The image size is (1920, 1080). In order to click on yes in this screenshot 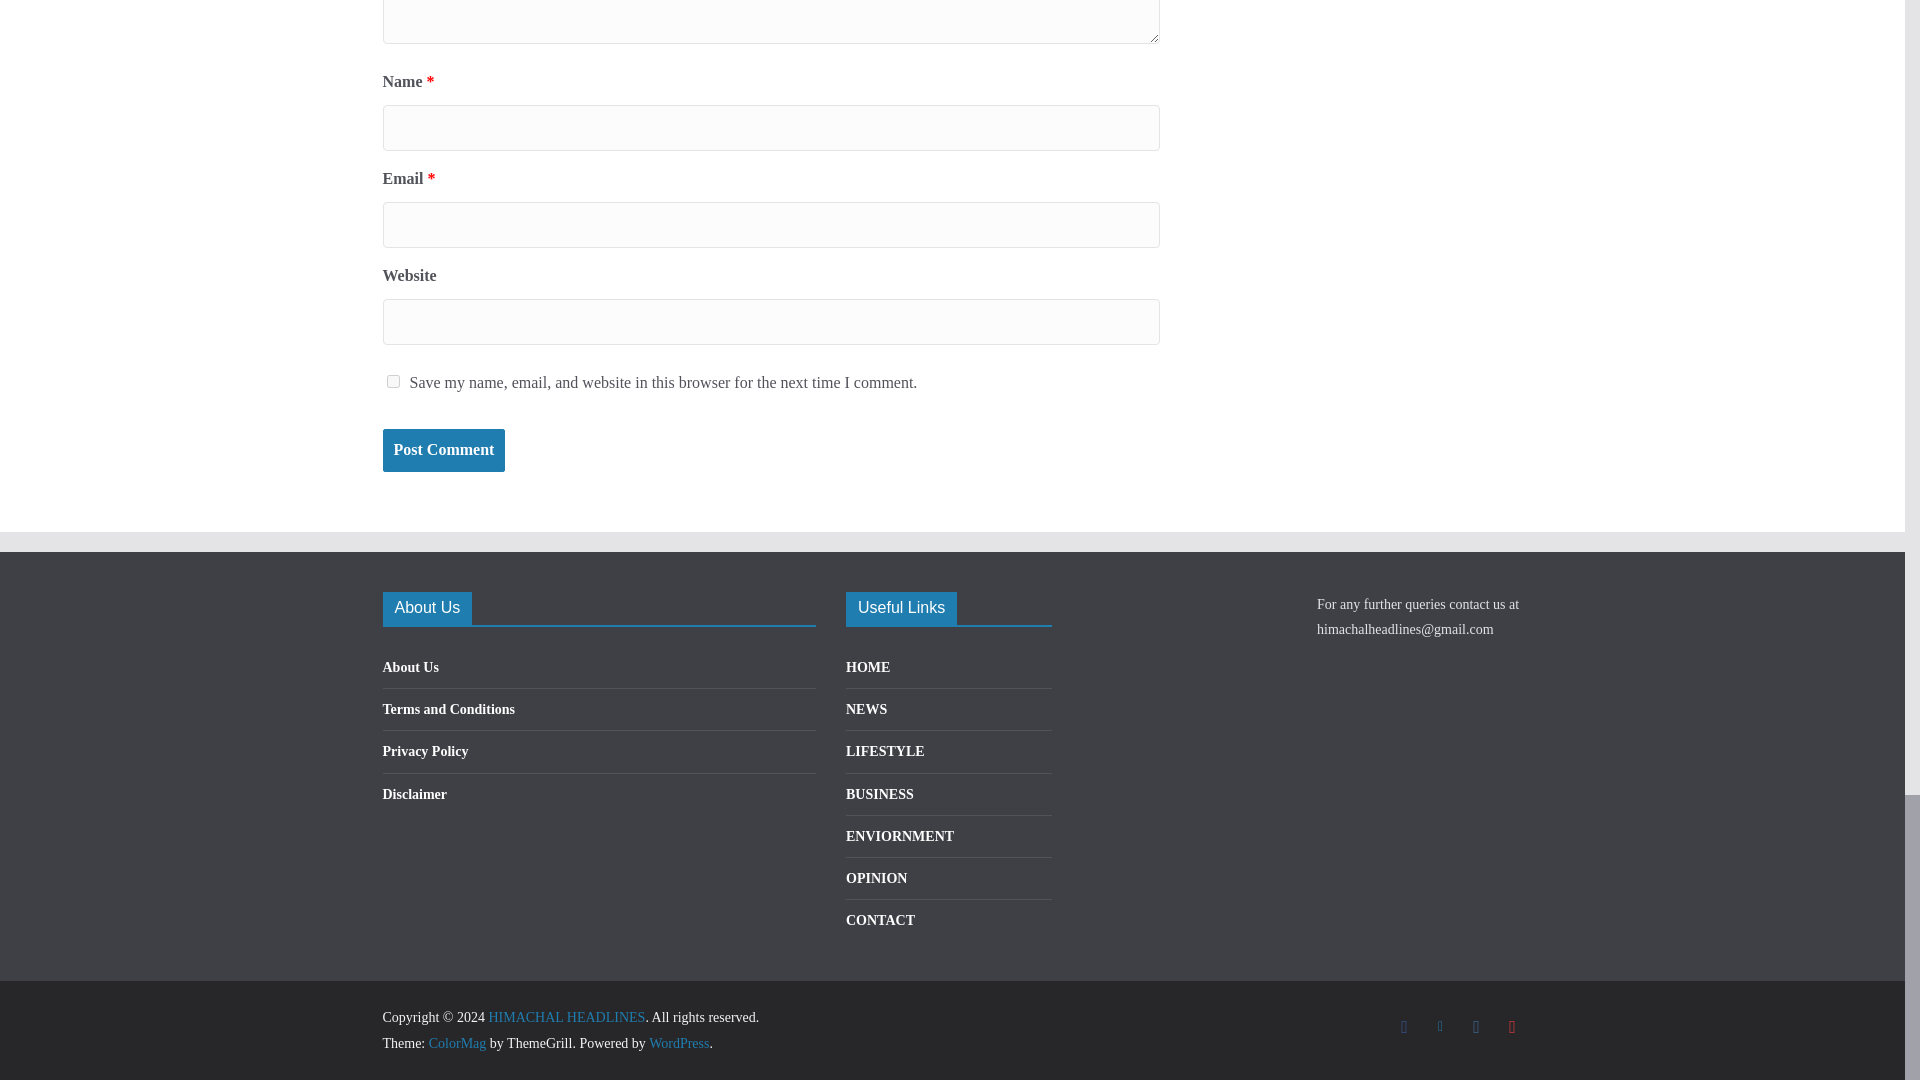, I will do `click(392, 380)`.